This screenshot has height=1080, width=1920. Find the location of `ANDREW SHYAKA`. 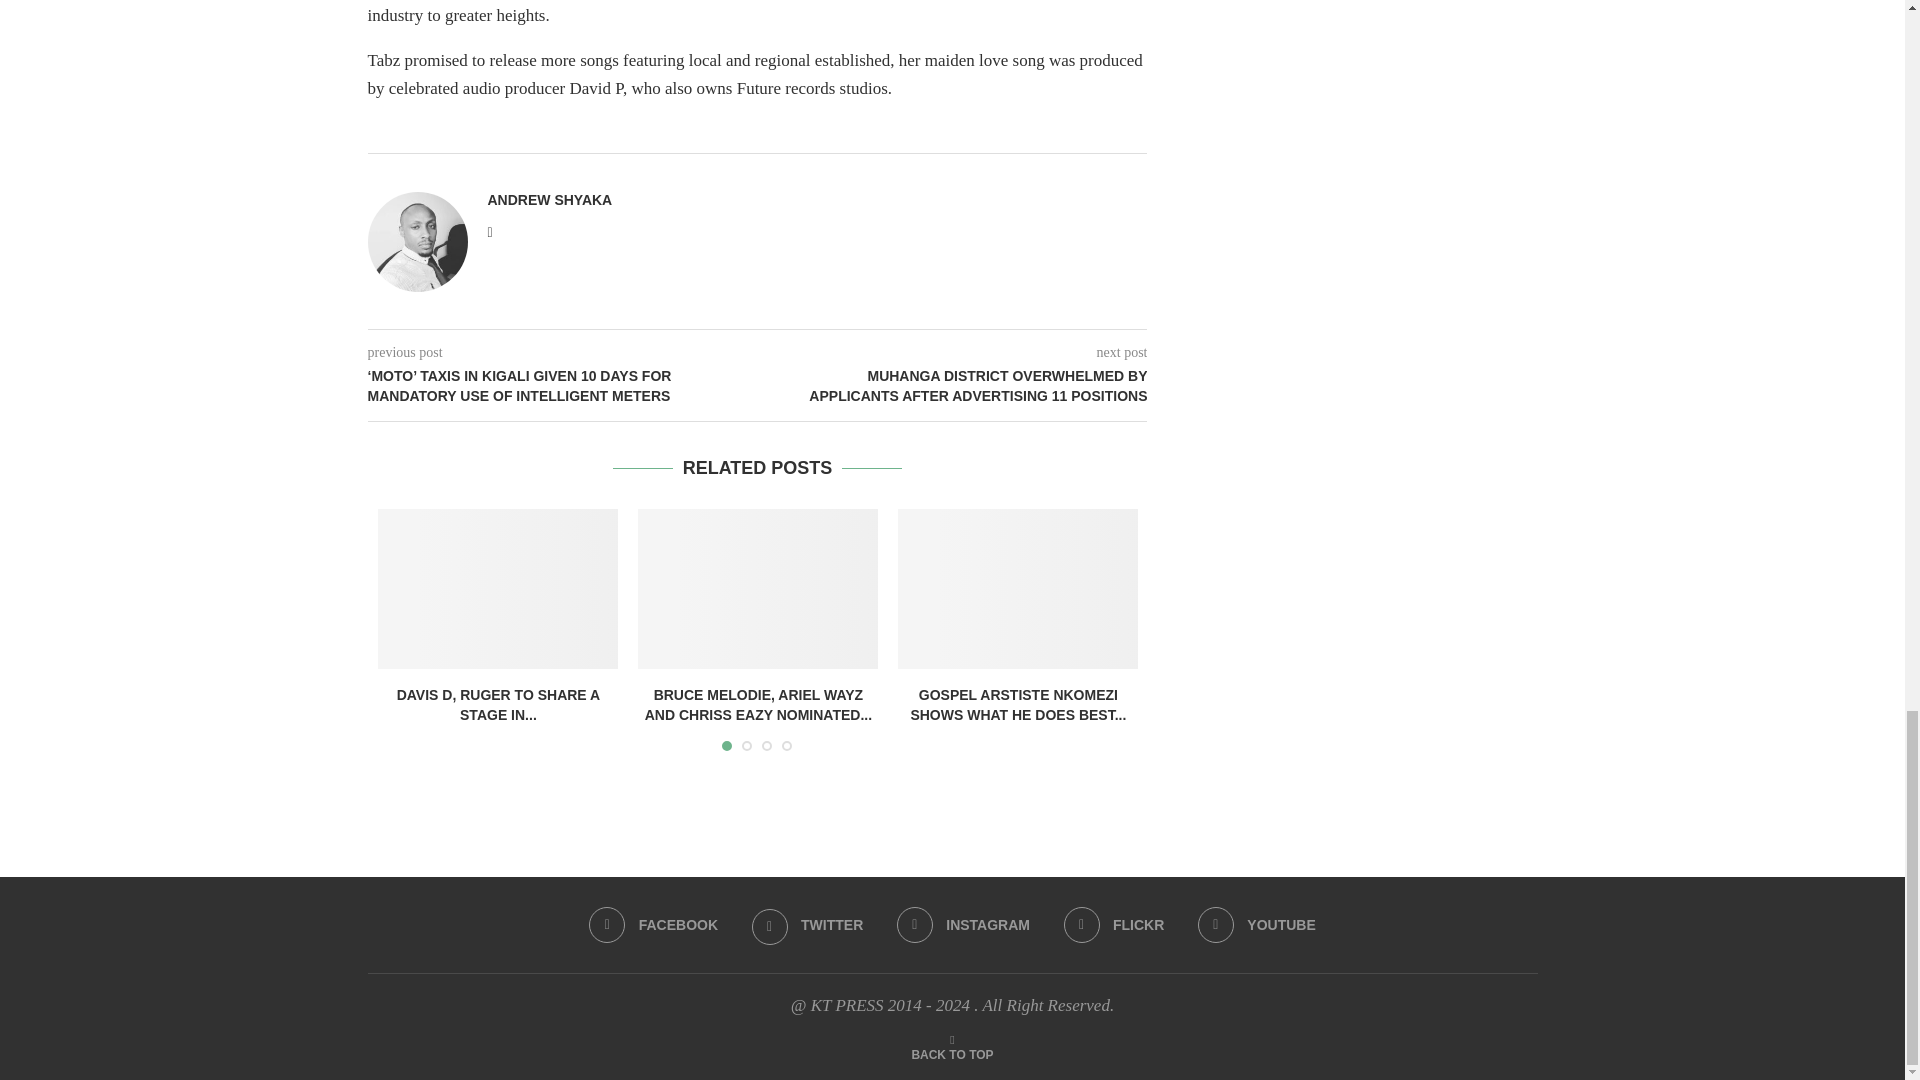

ANDREW SHYAKA is located at coordinates (550, 200).